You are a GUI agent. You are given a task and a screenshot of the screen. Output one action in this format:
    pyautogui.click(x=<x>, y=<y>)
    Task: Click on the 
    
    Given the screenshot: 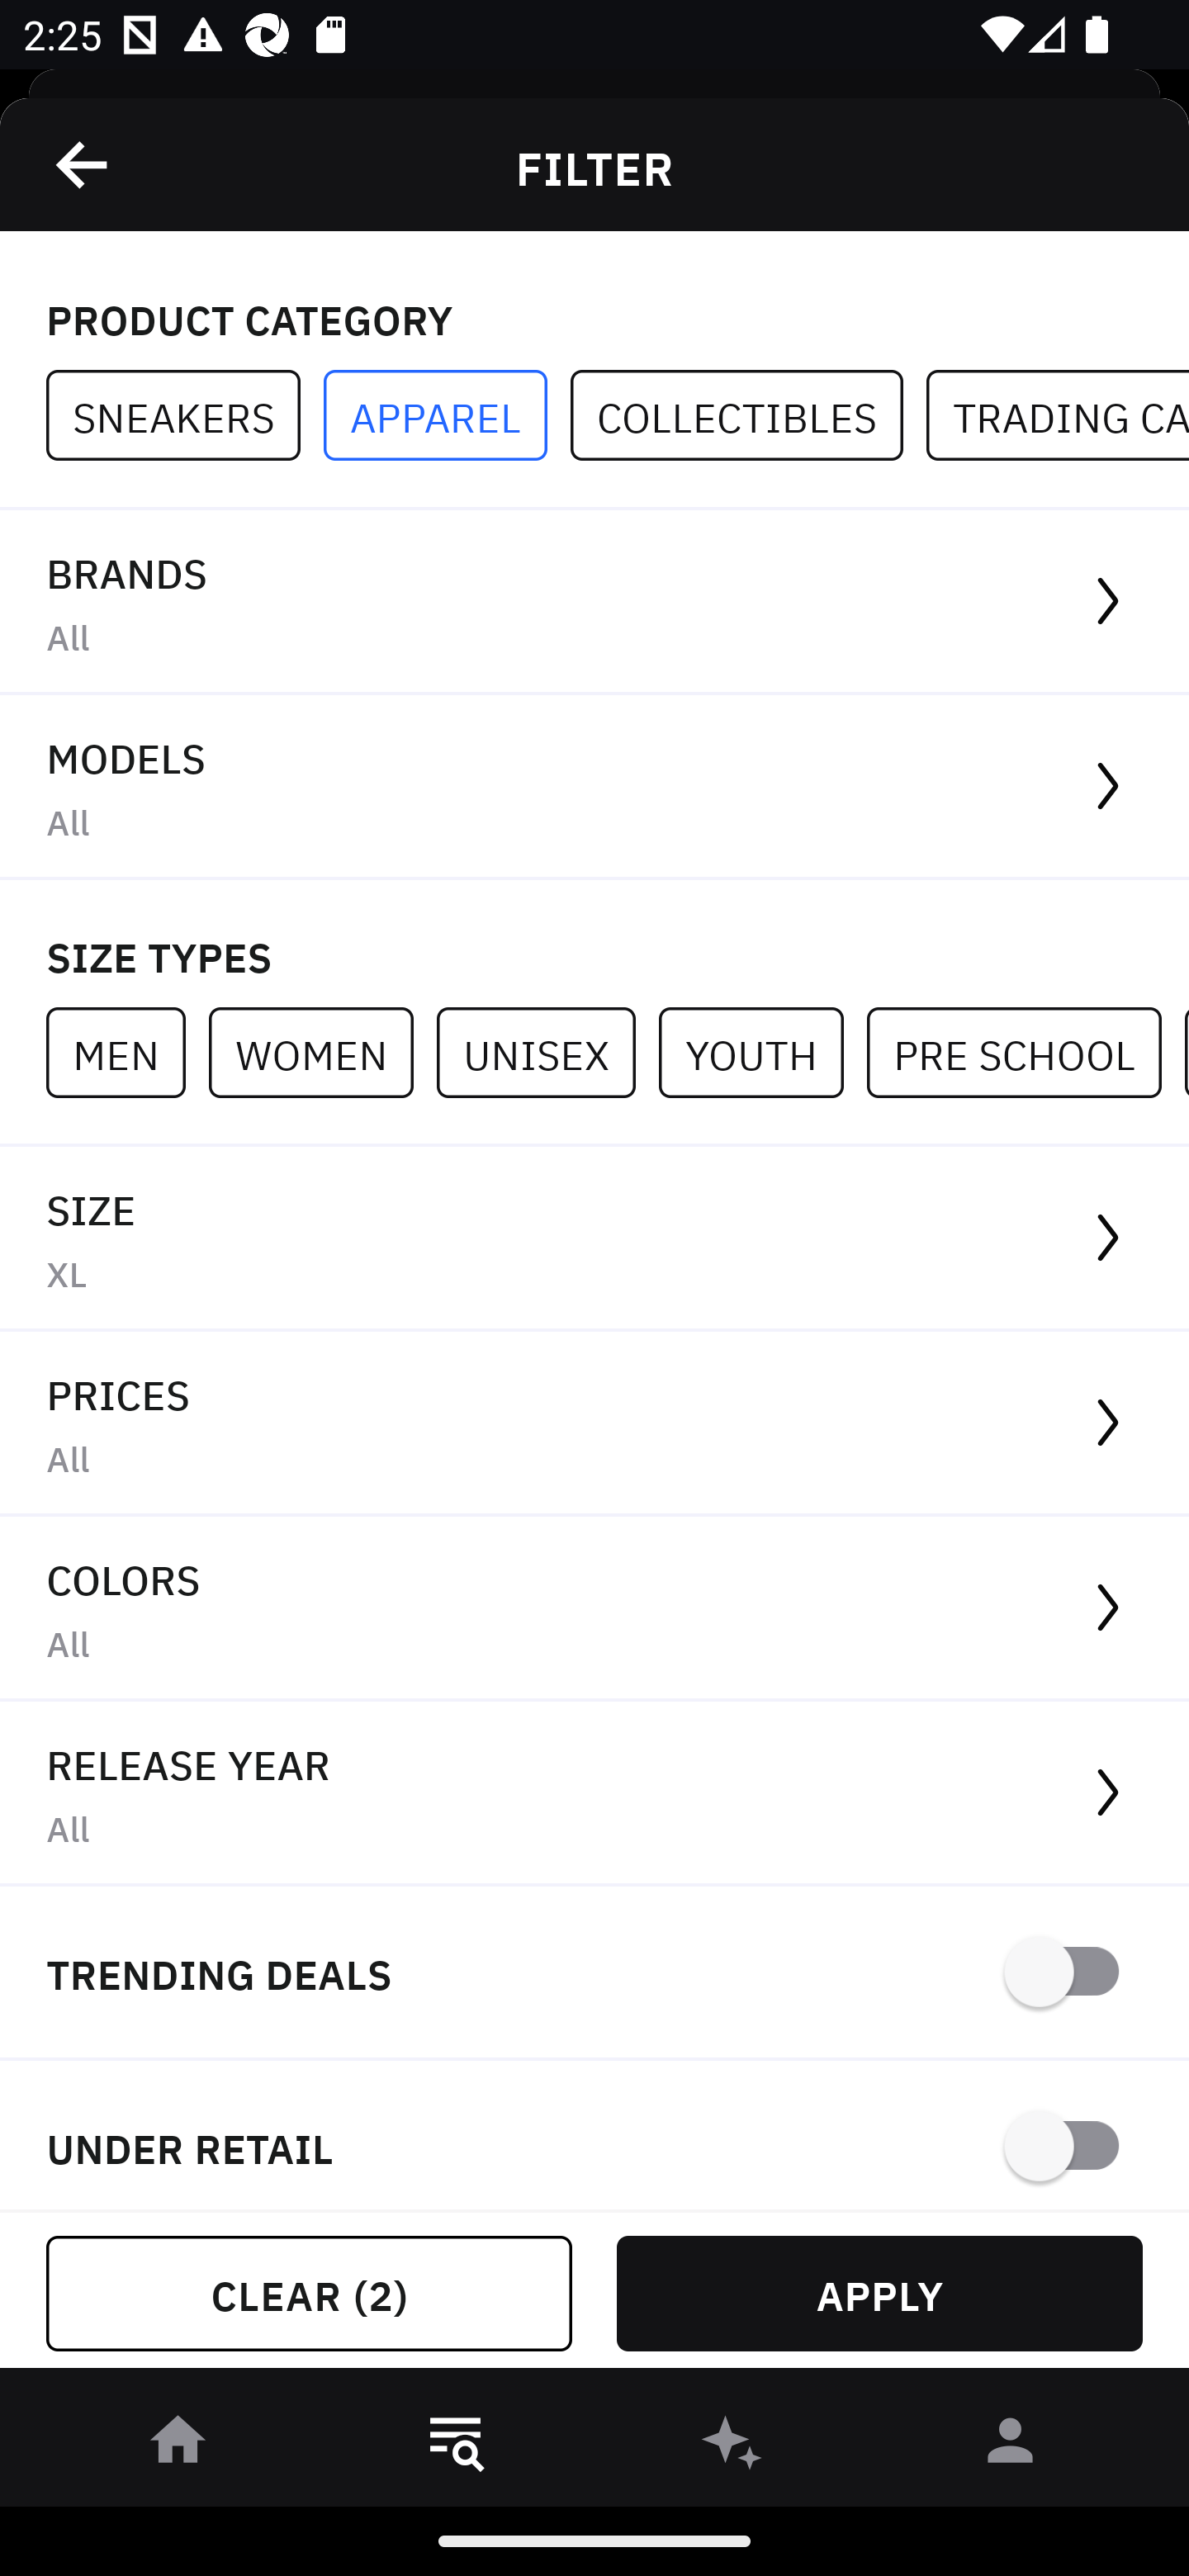 What is the action you would take?
    pyautogui.click(x=83, y=164)
    